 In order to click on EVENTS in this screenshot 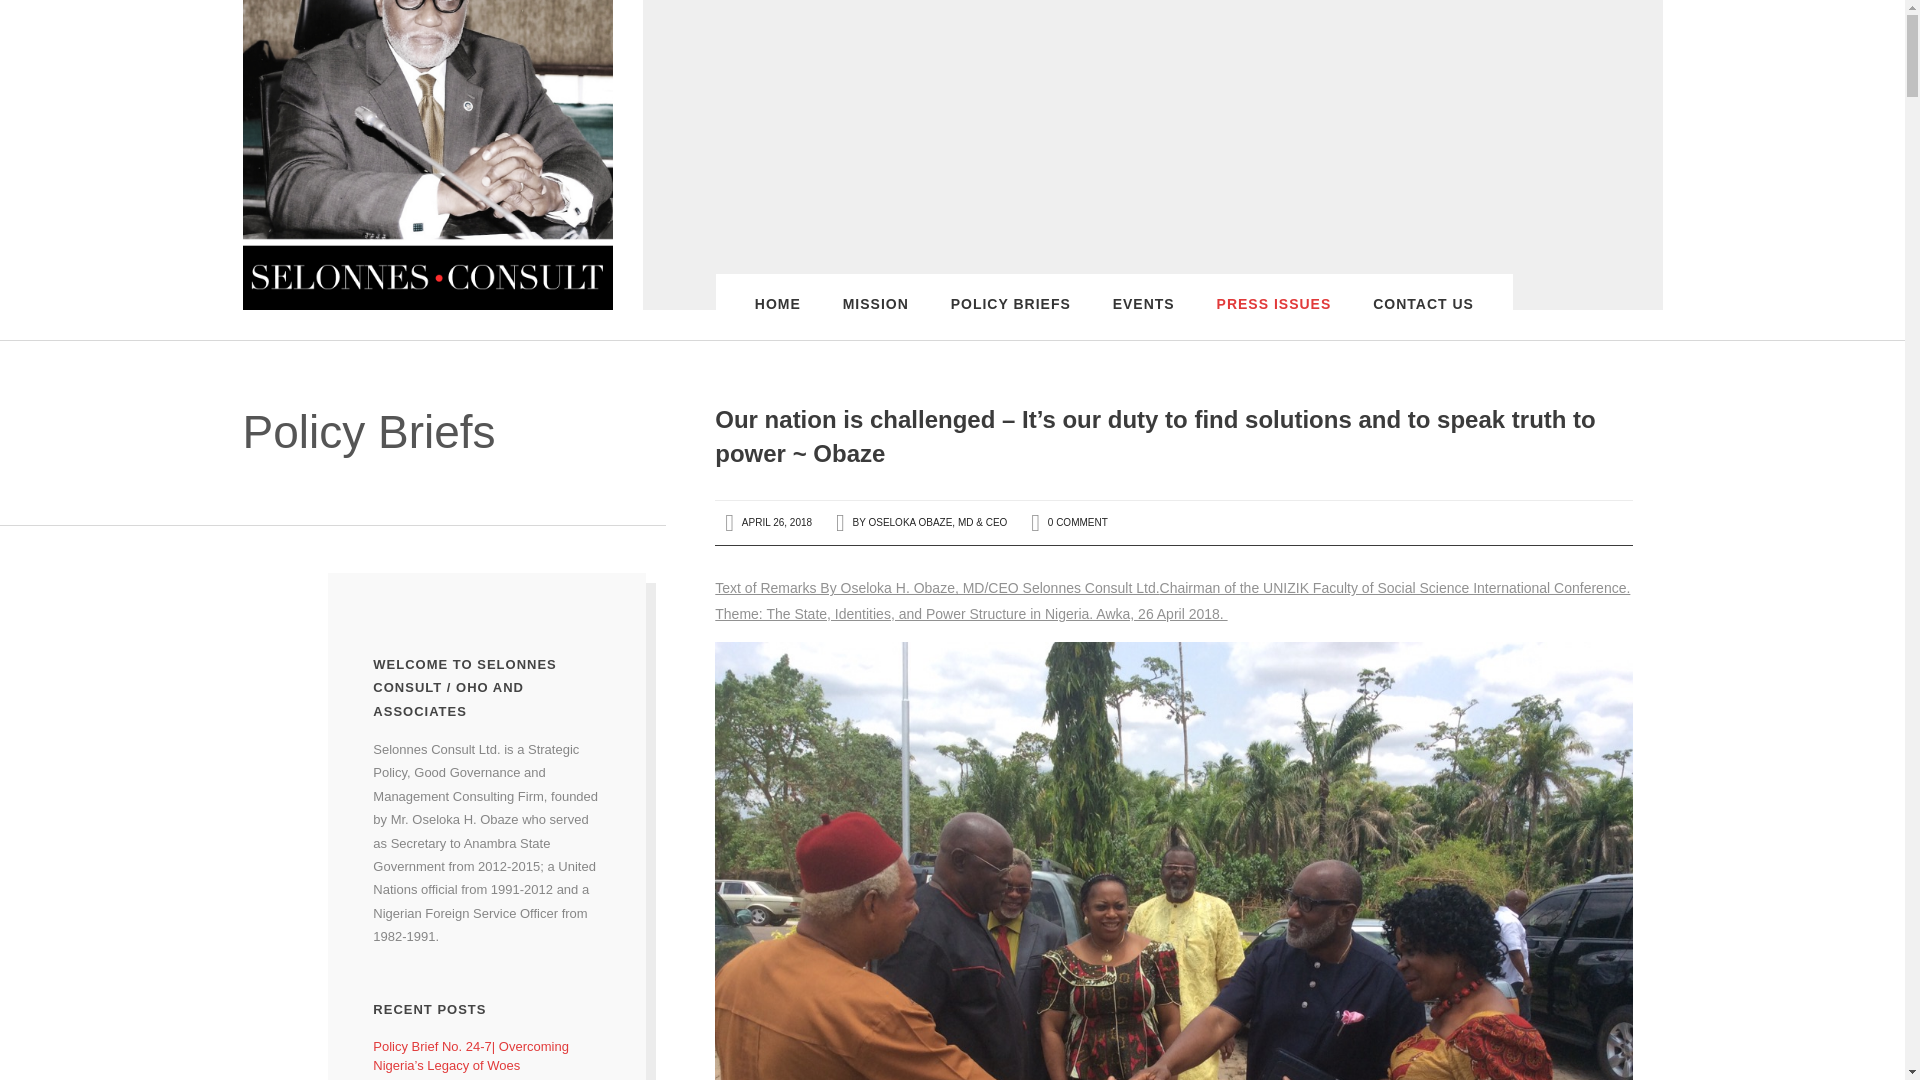, I will do `click(1144, 319)`.